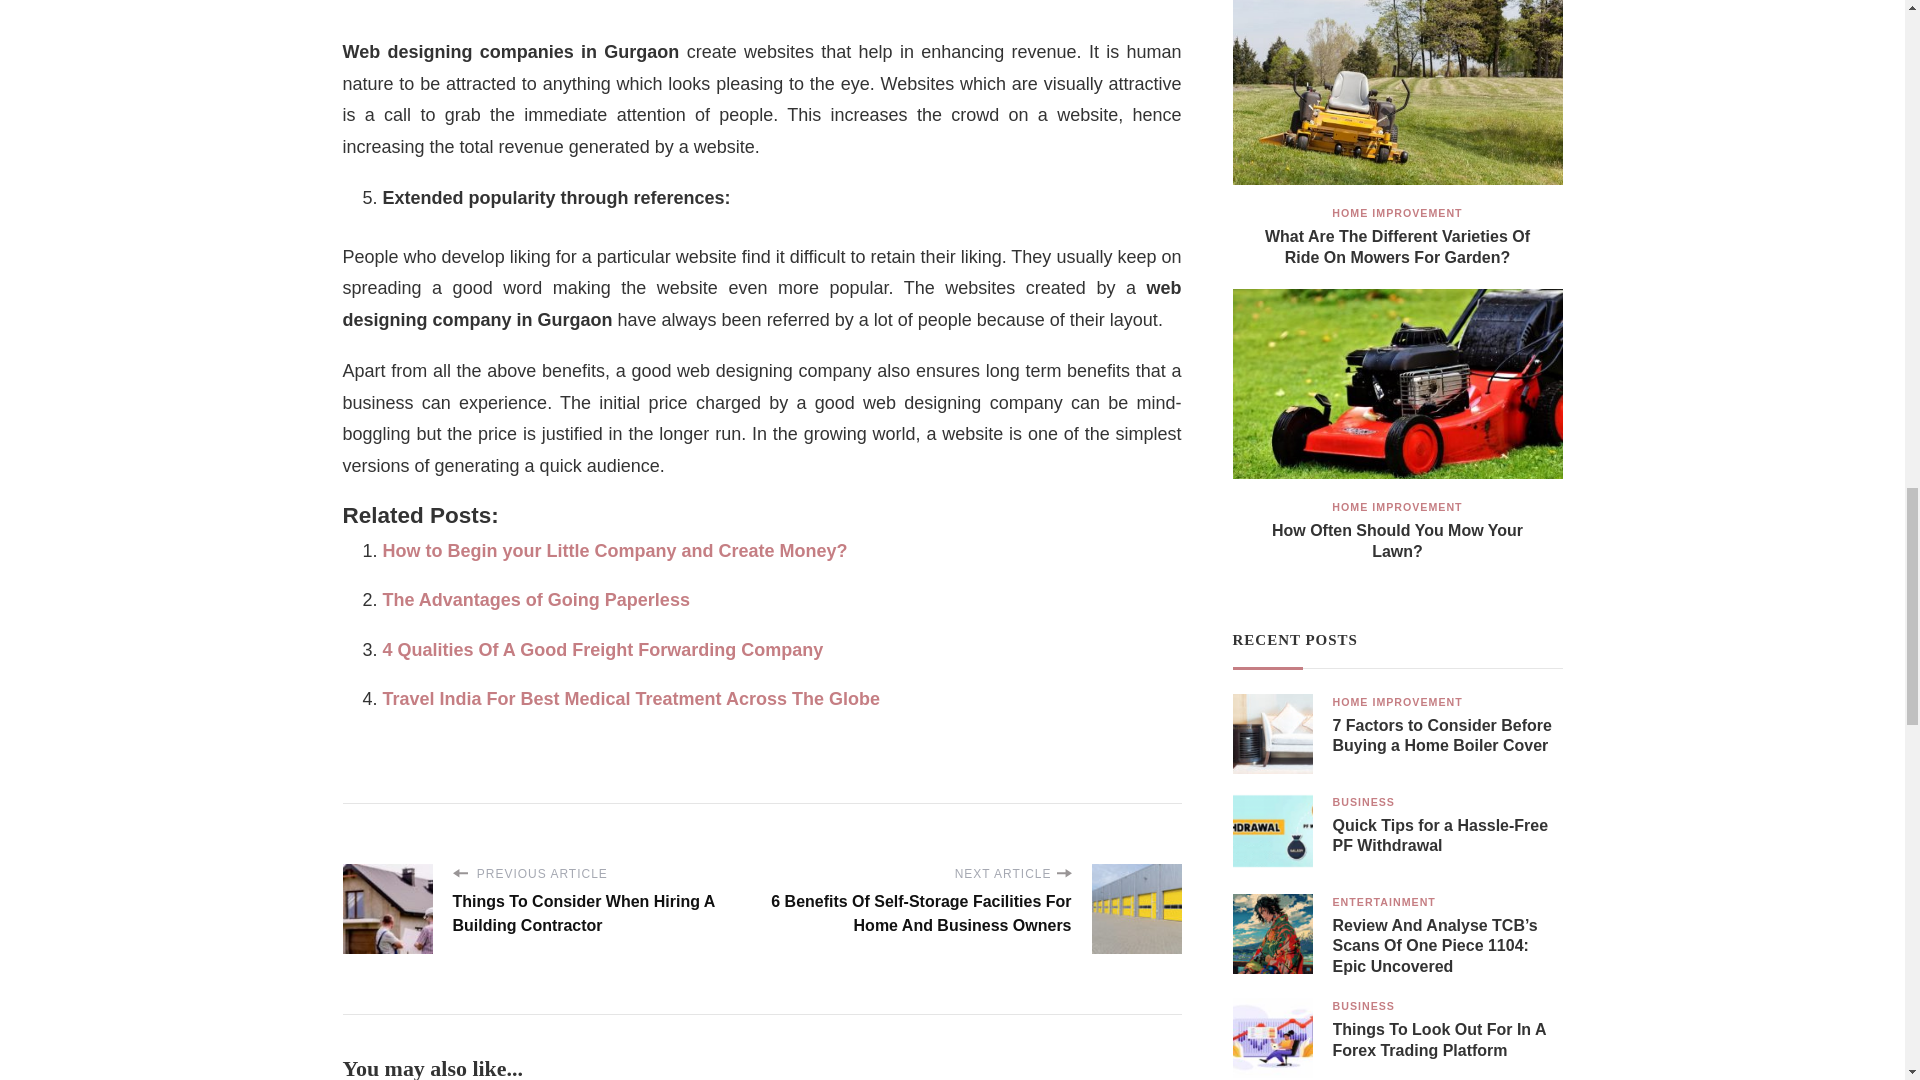  Describe the element at coordinates (602, 650) in the screenshot. I see `4 Qualities Of A Good Freight Forwarding Company` at that location.